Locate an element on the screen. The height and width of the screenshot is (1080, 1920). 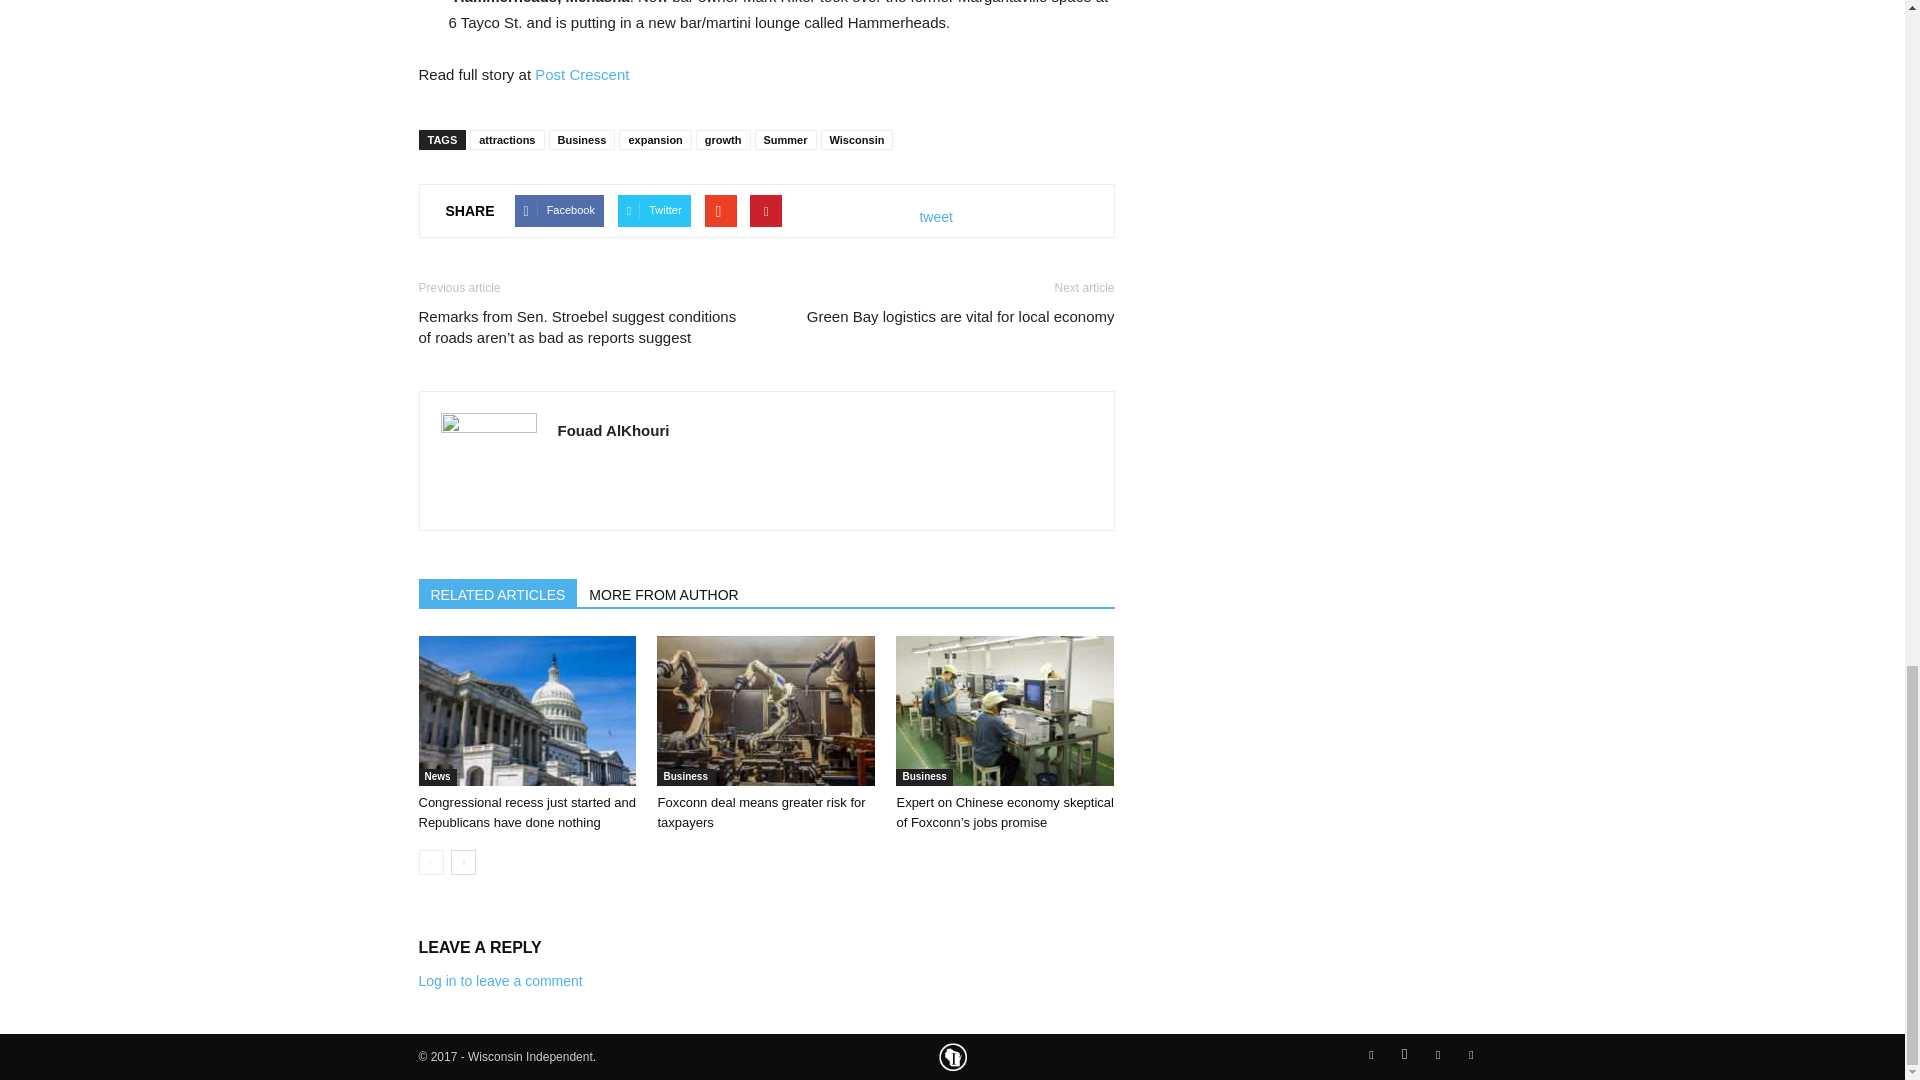
Foxconn deal means greater risk for taxpayers is located at coordinates (766, 711).